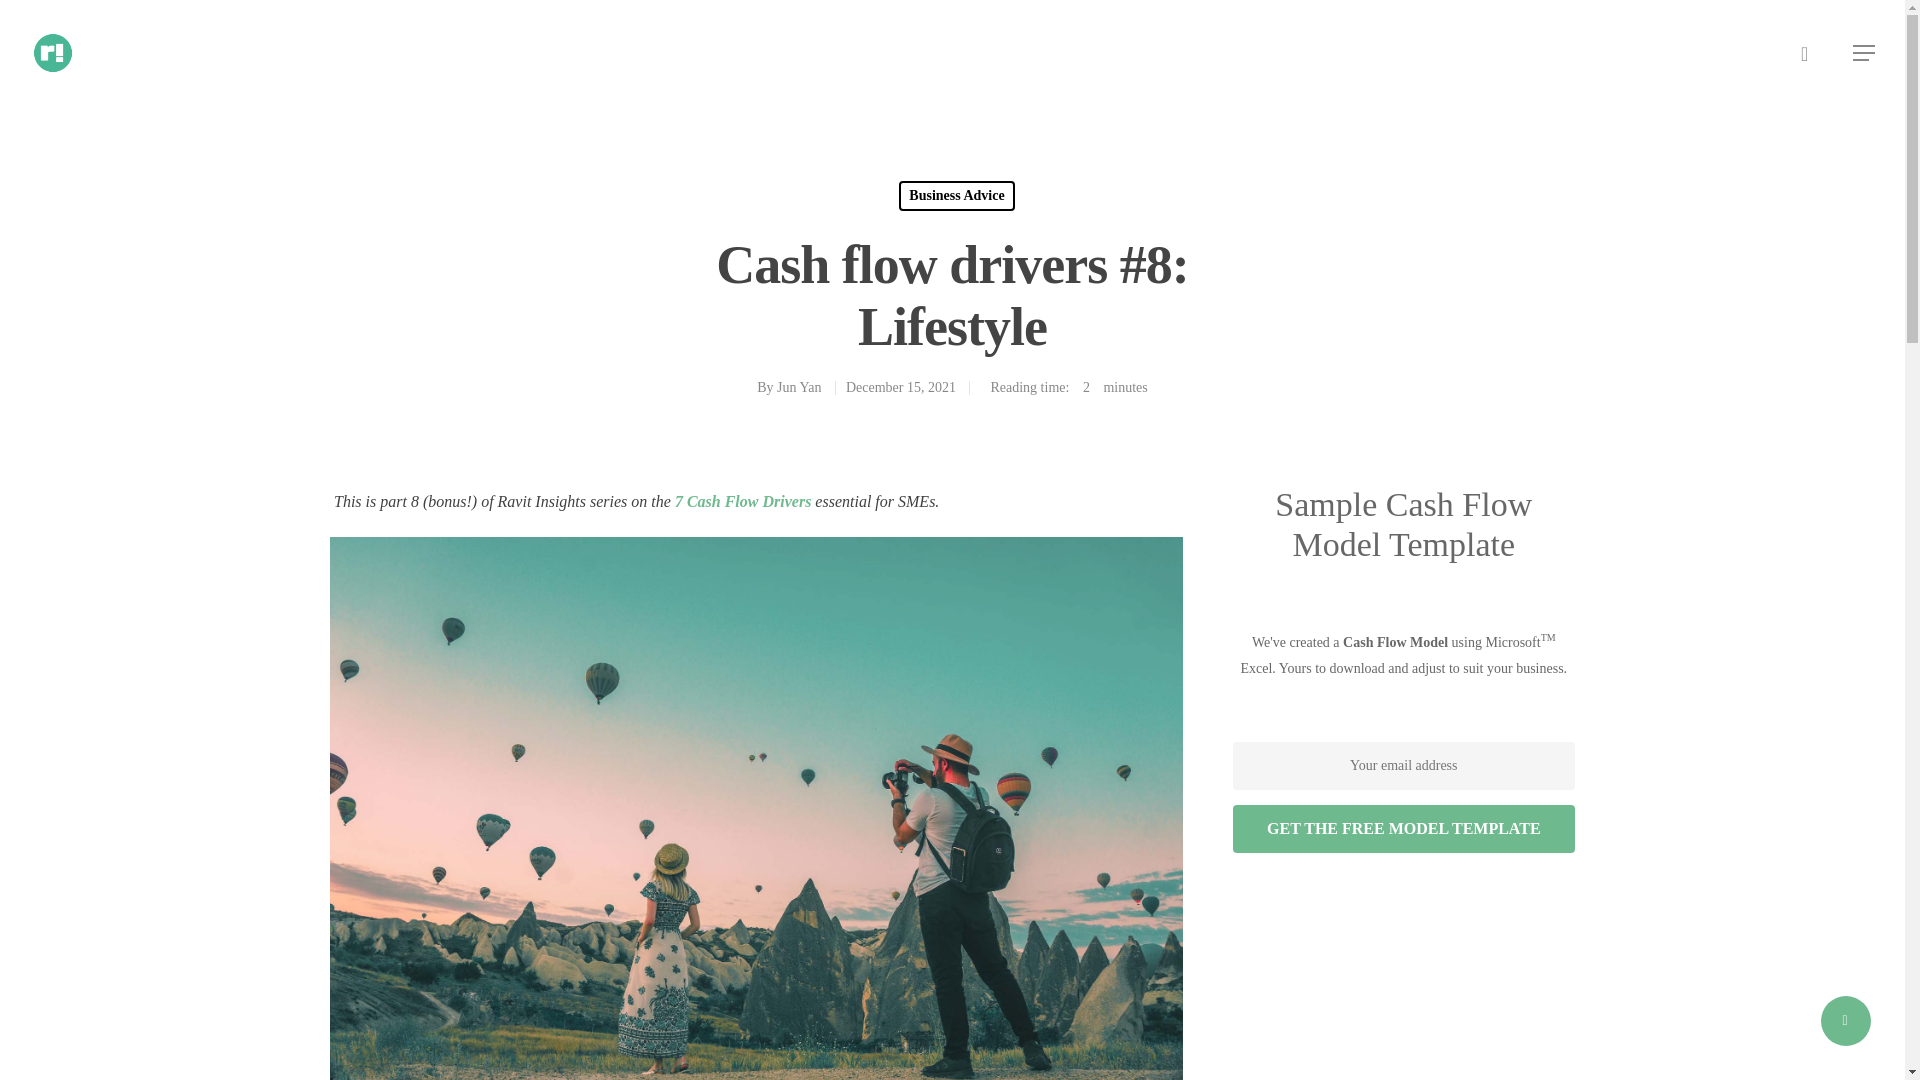  I want to click on 7 Cash Flow Drivers, so click(742, 500).